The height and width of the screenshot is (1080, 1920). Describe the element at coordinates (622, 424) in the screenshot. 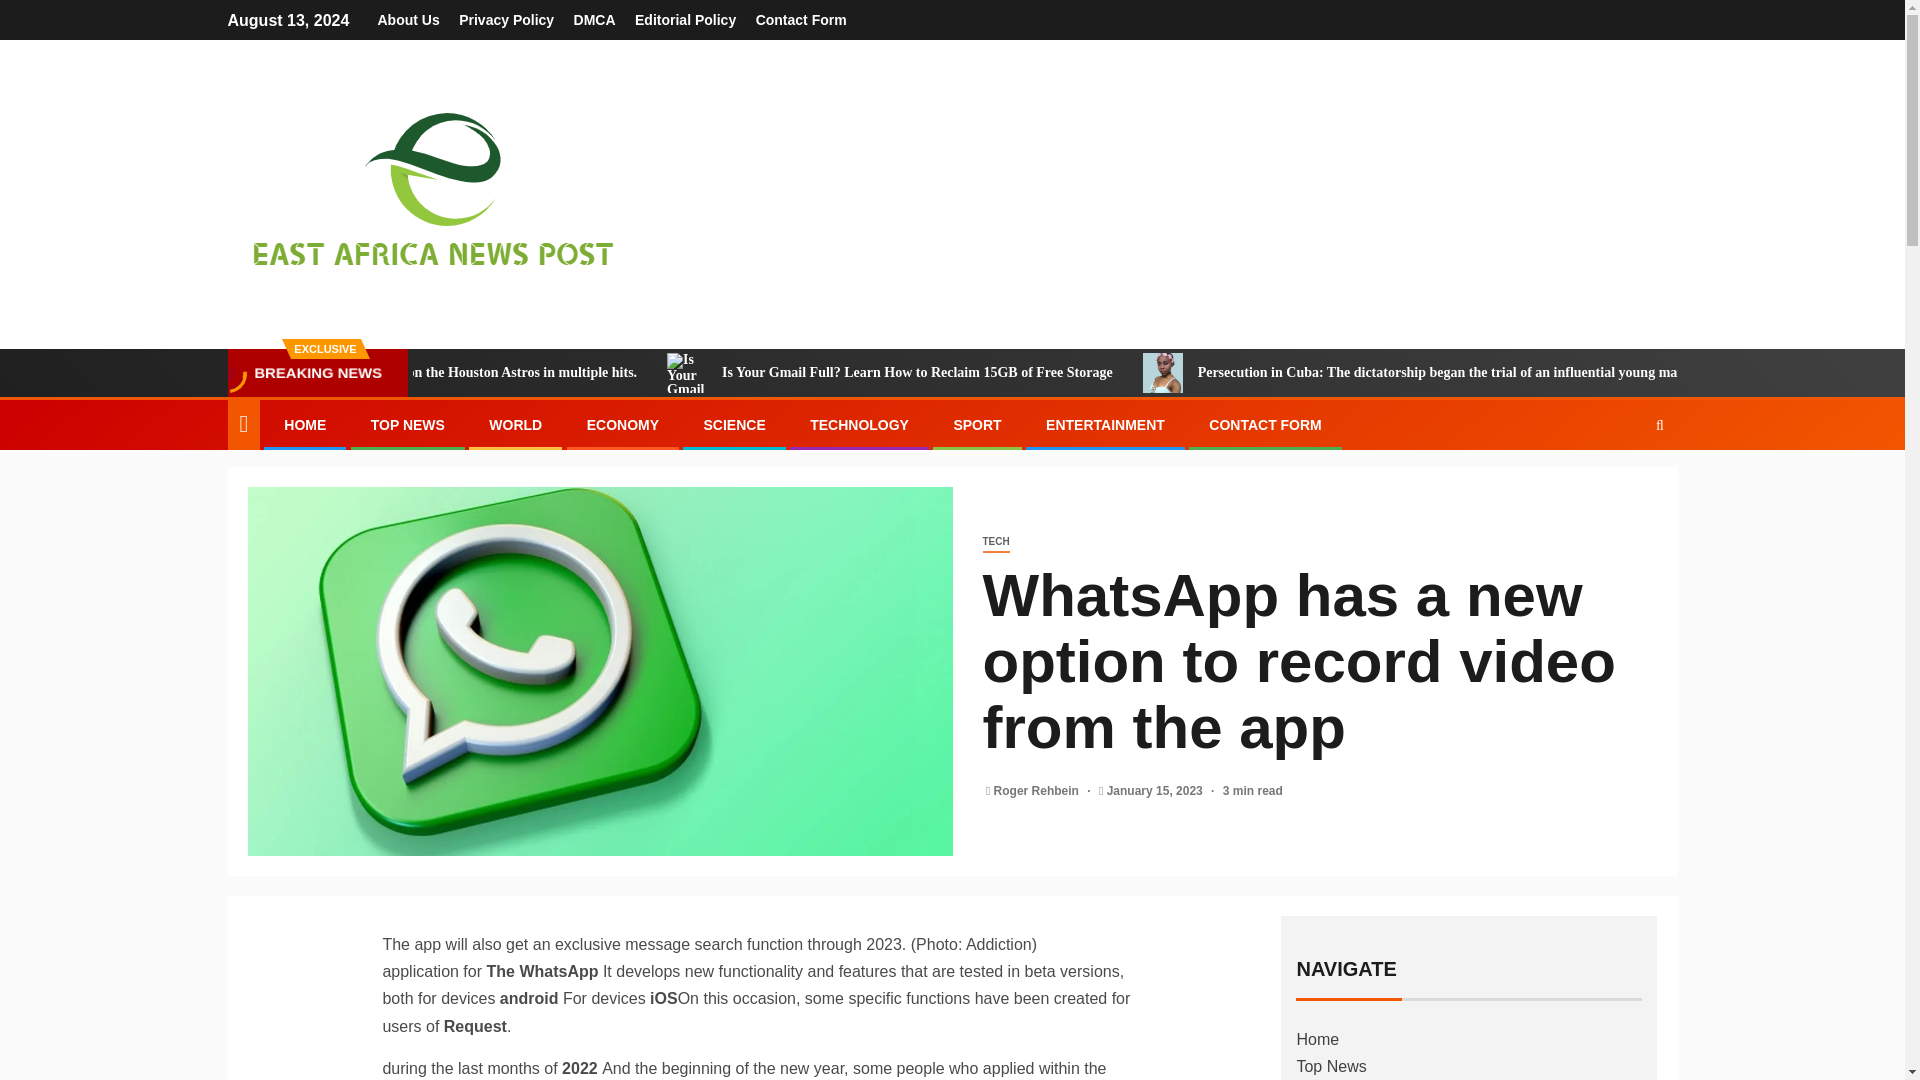

I see `ECONOMY` at that location.